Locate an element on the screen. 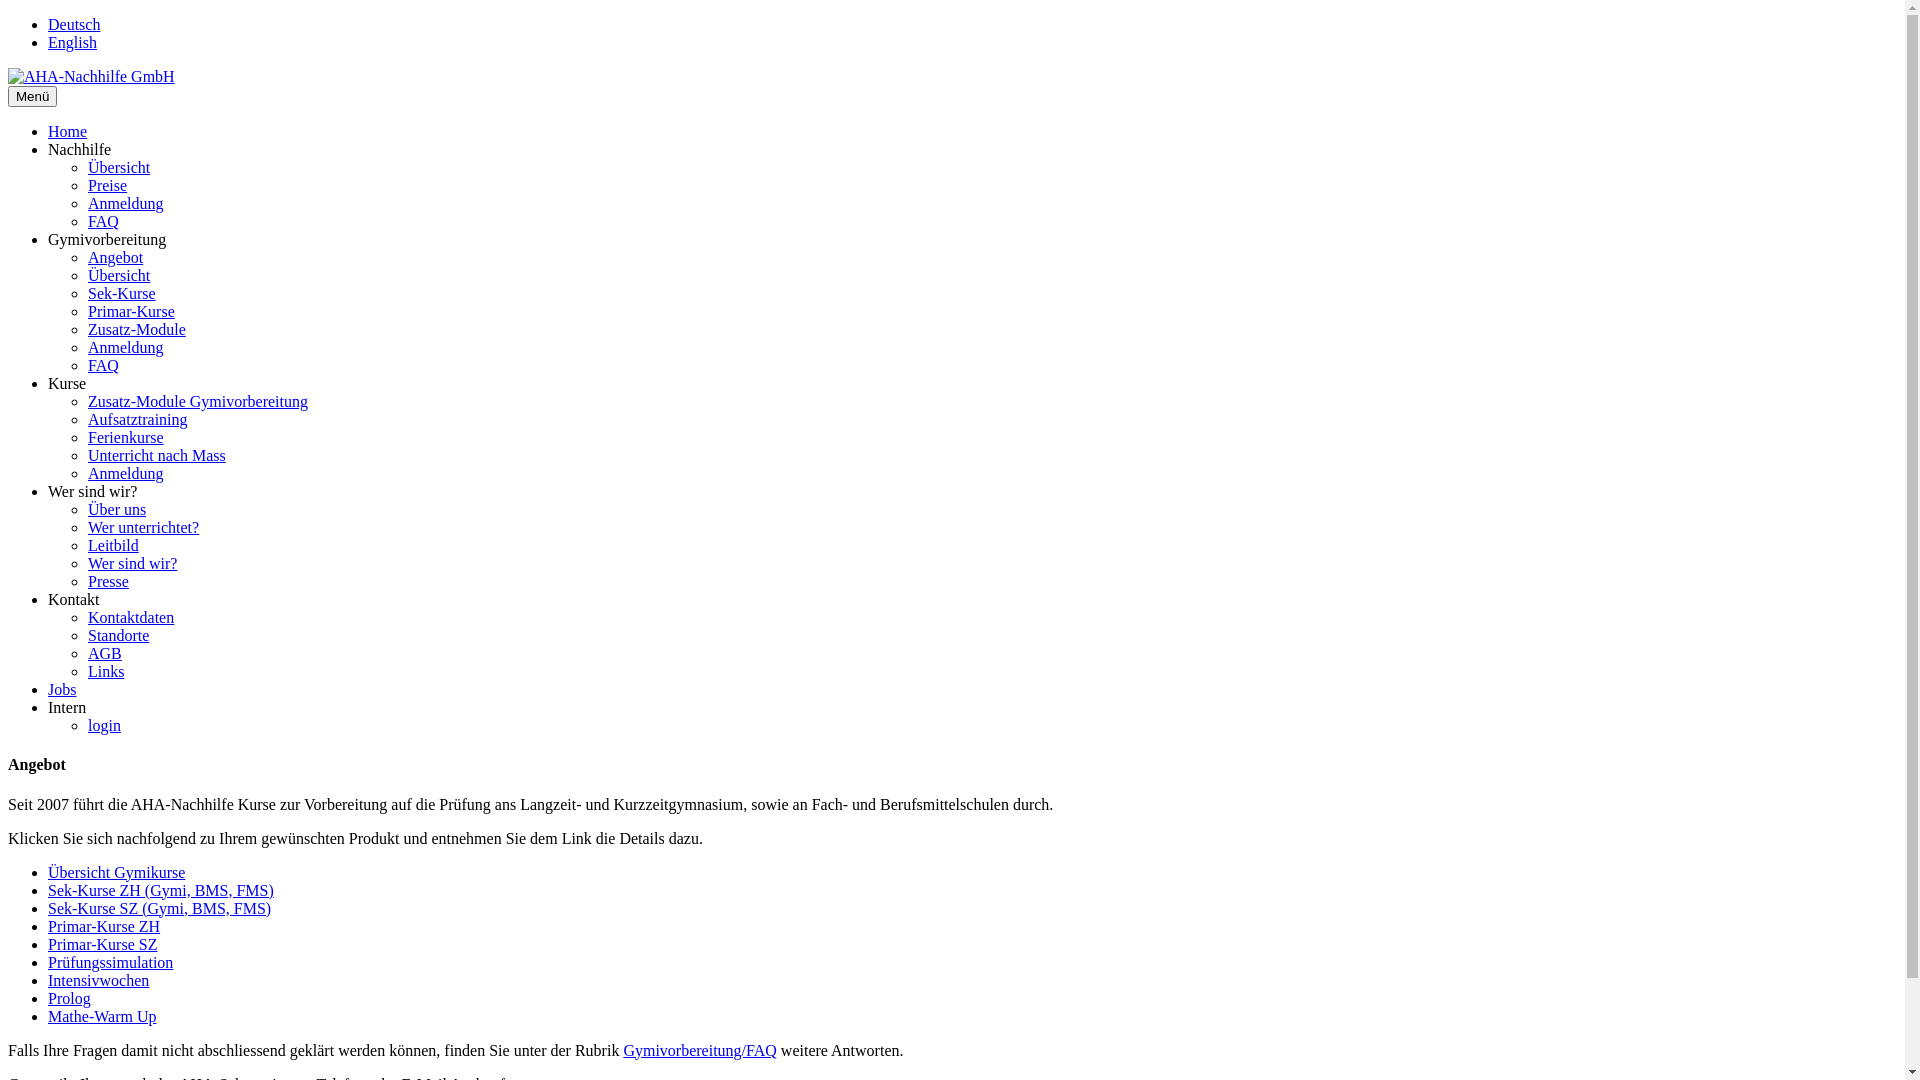 This screenshot has width=1920, height=1080. Angebot is located at coordinates (116, 258).